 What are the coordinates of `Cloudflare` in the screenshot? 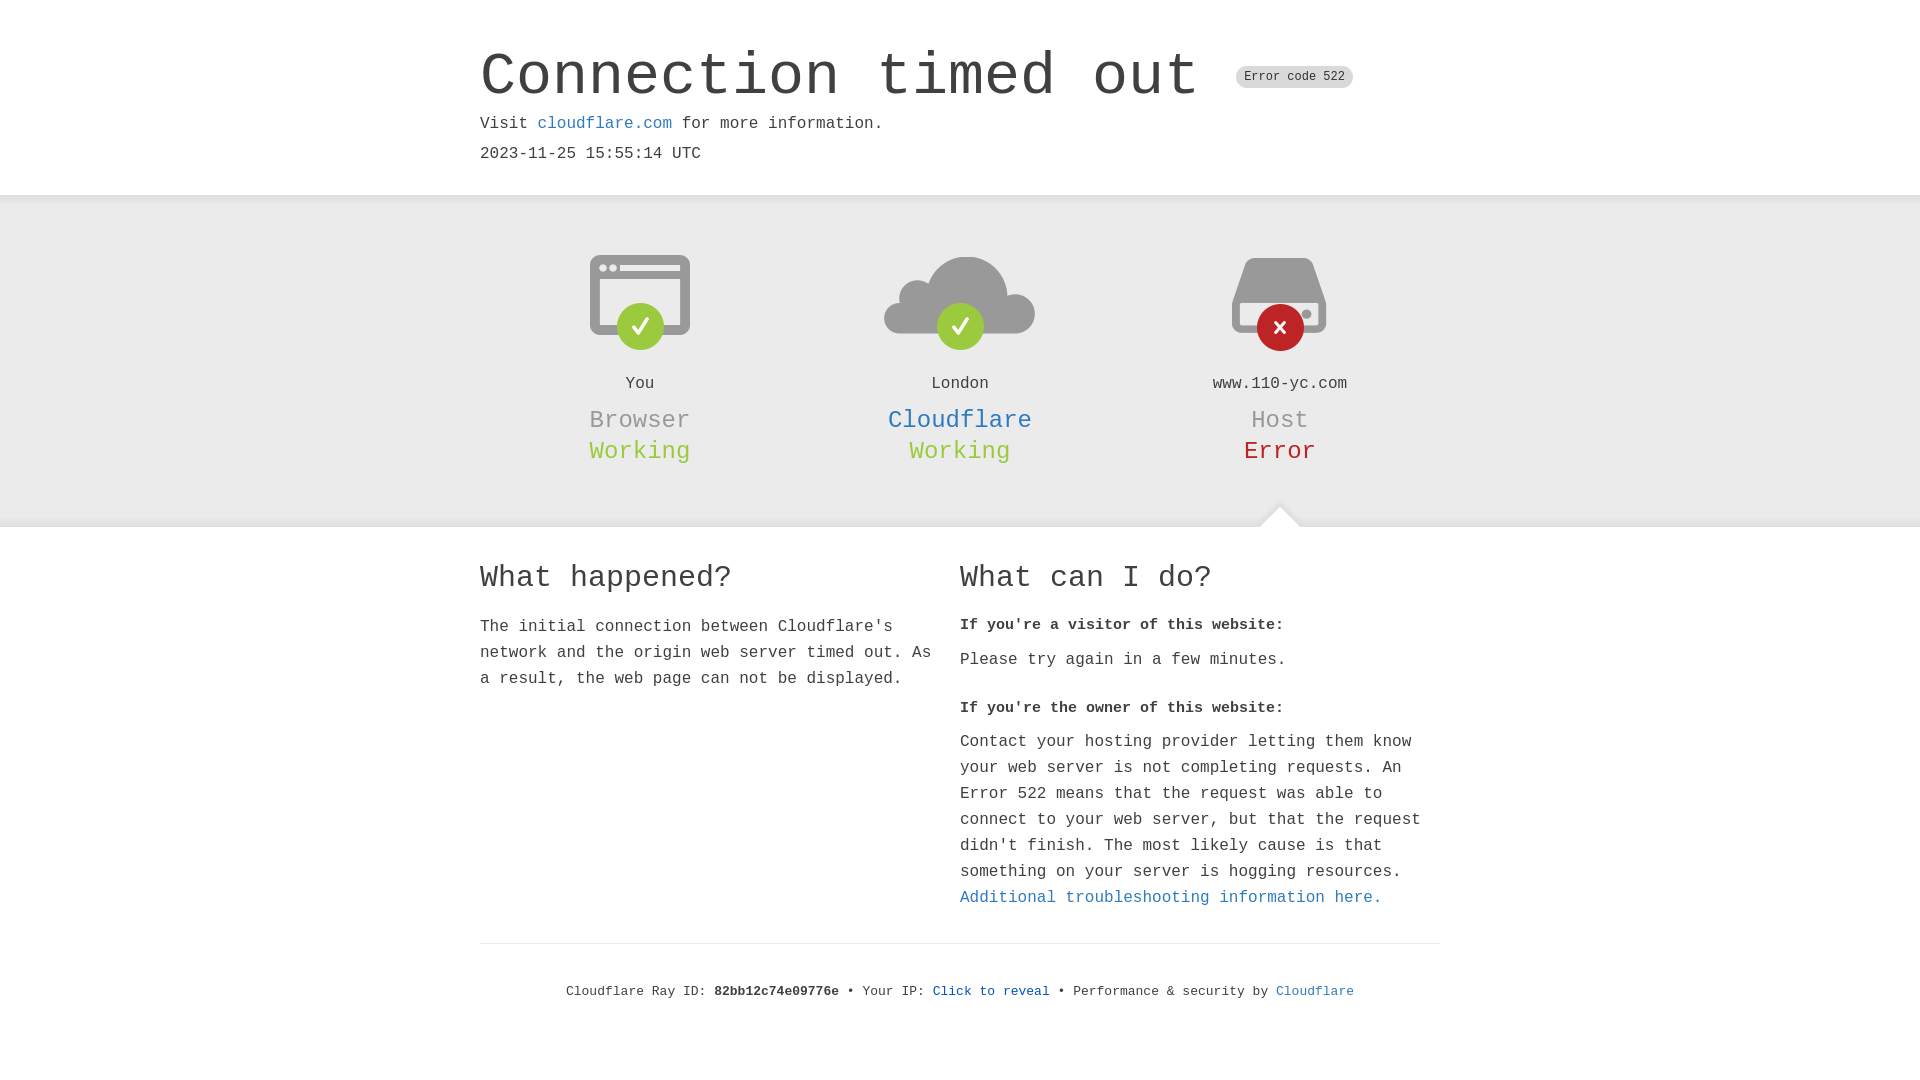 It's located at (960, 420).